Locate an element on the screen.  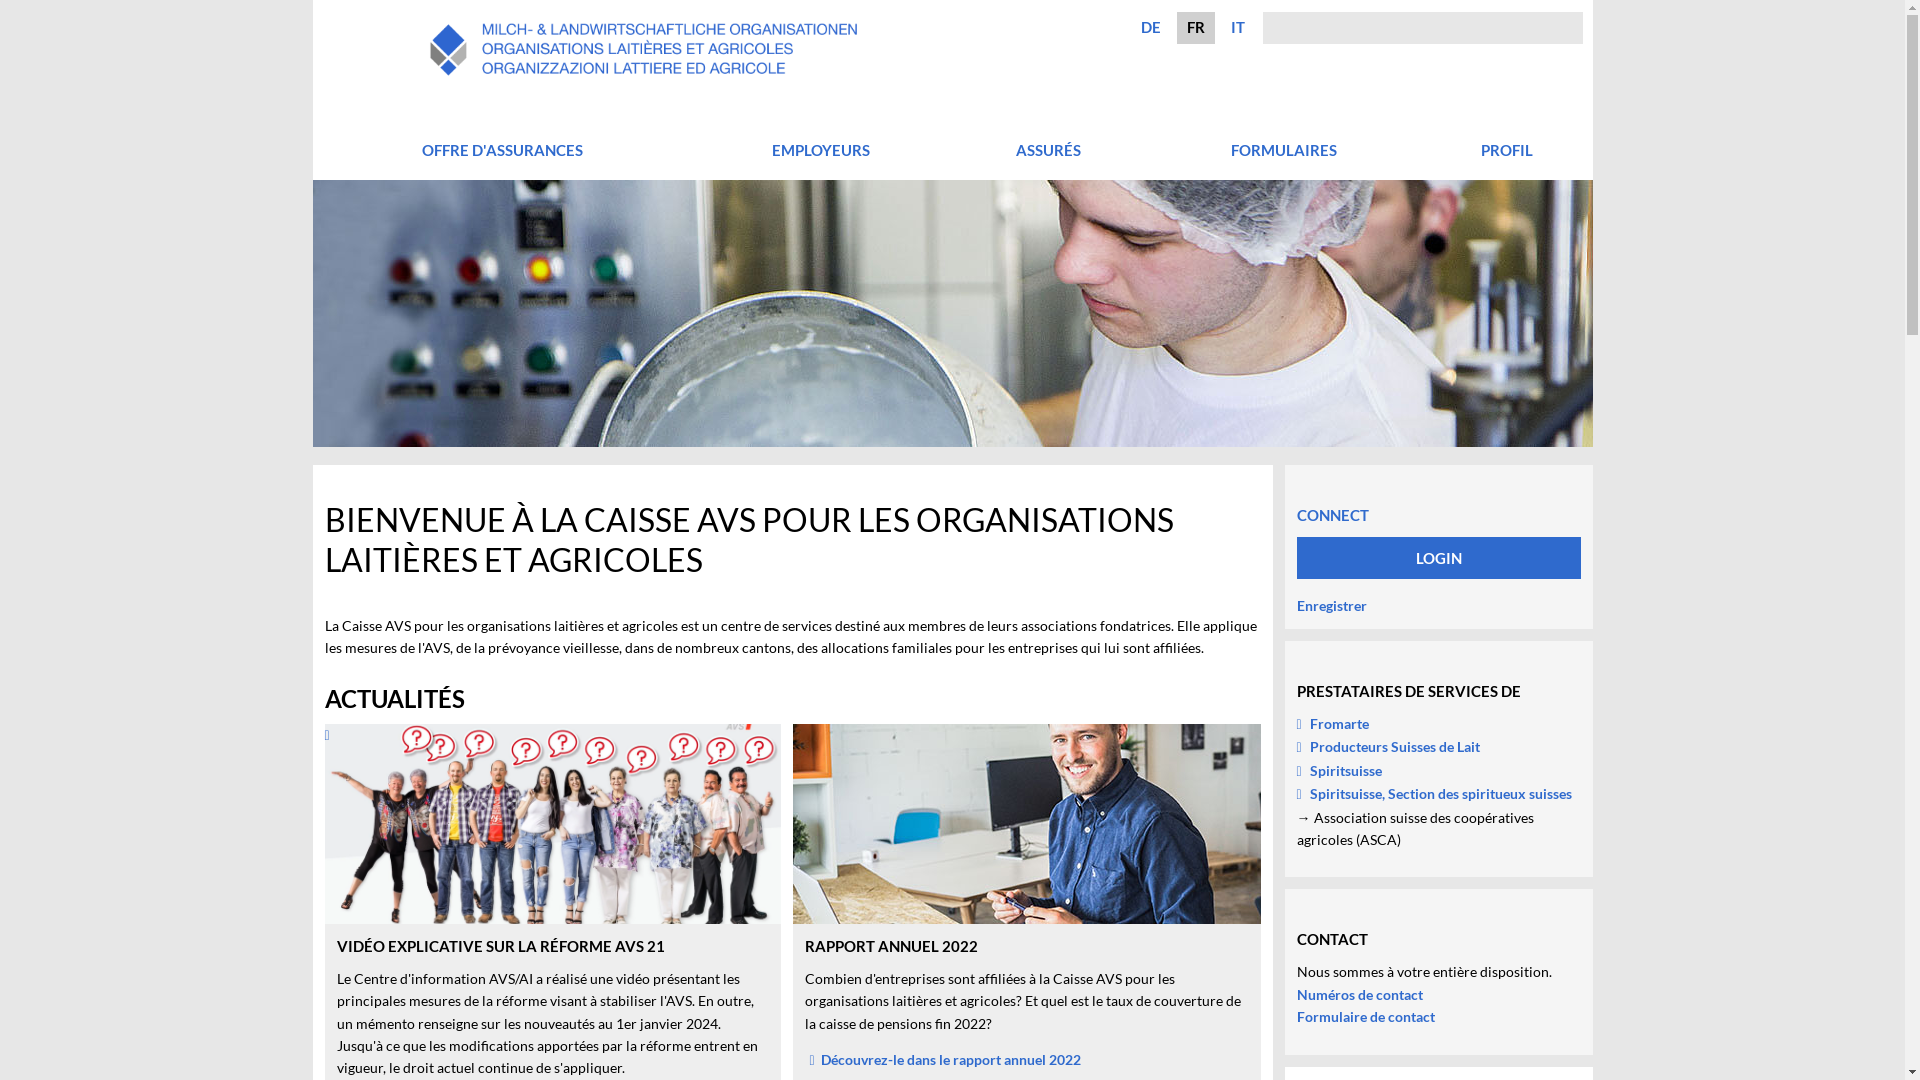
Enregistrer is located at coordinates (1331, 606).